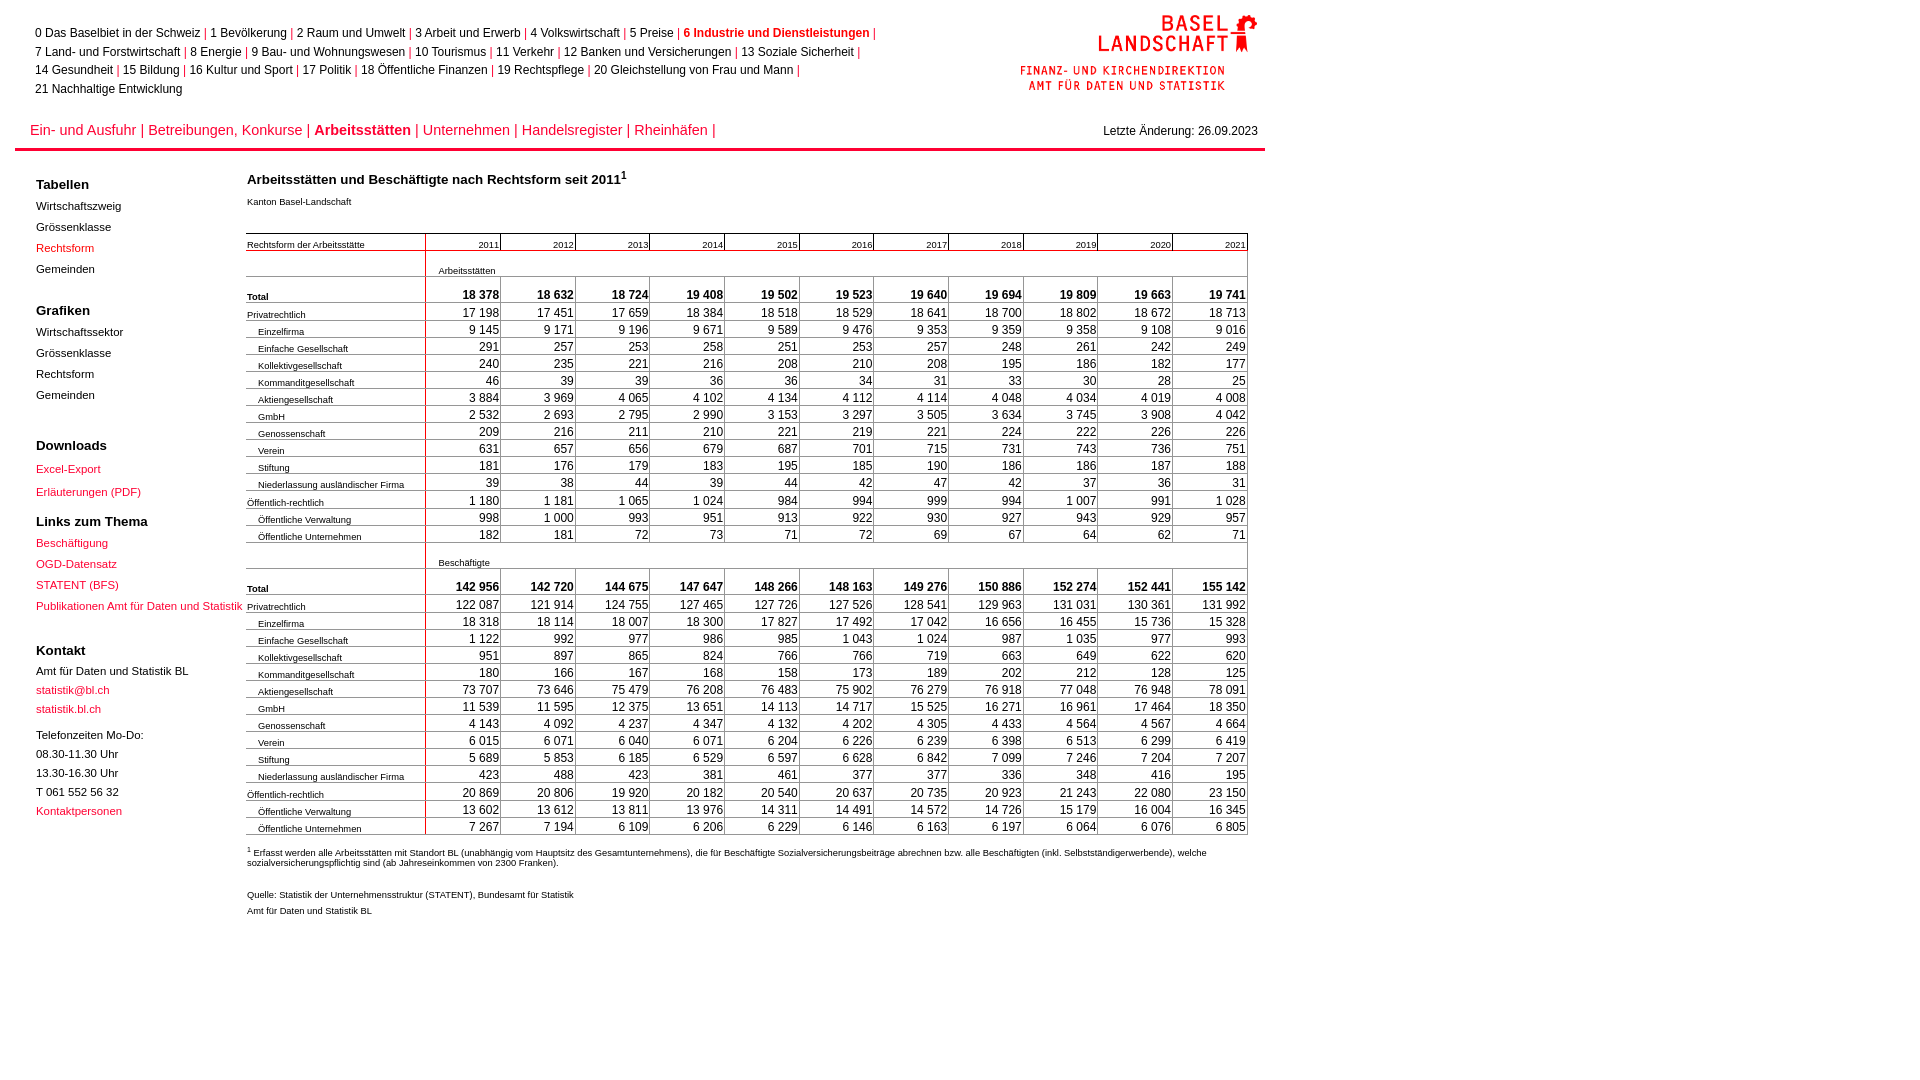 This screenshot has width=1920, height=1080. Describe the element at coordinates (78, 588) in the screenshot. I see `STATENT (BFS)` at that location.